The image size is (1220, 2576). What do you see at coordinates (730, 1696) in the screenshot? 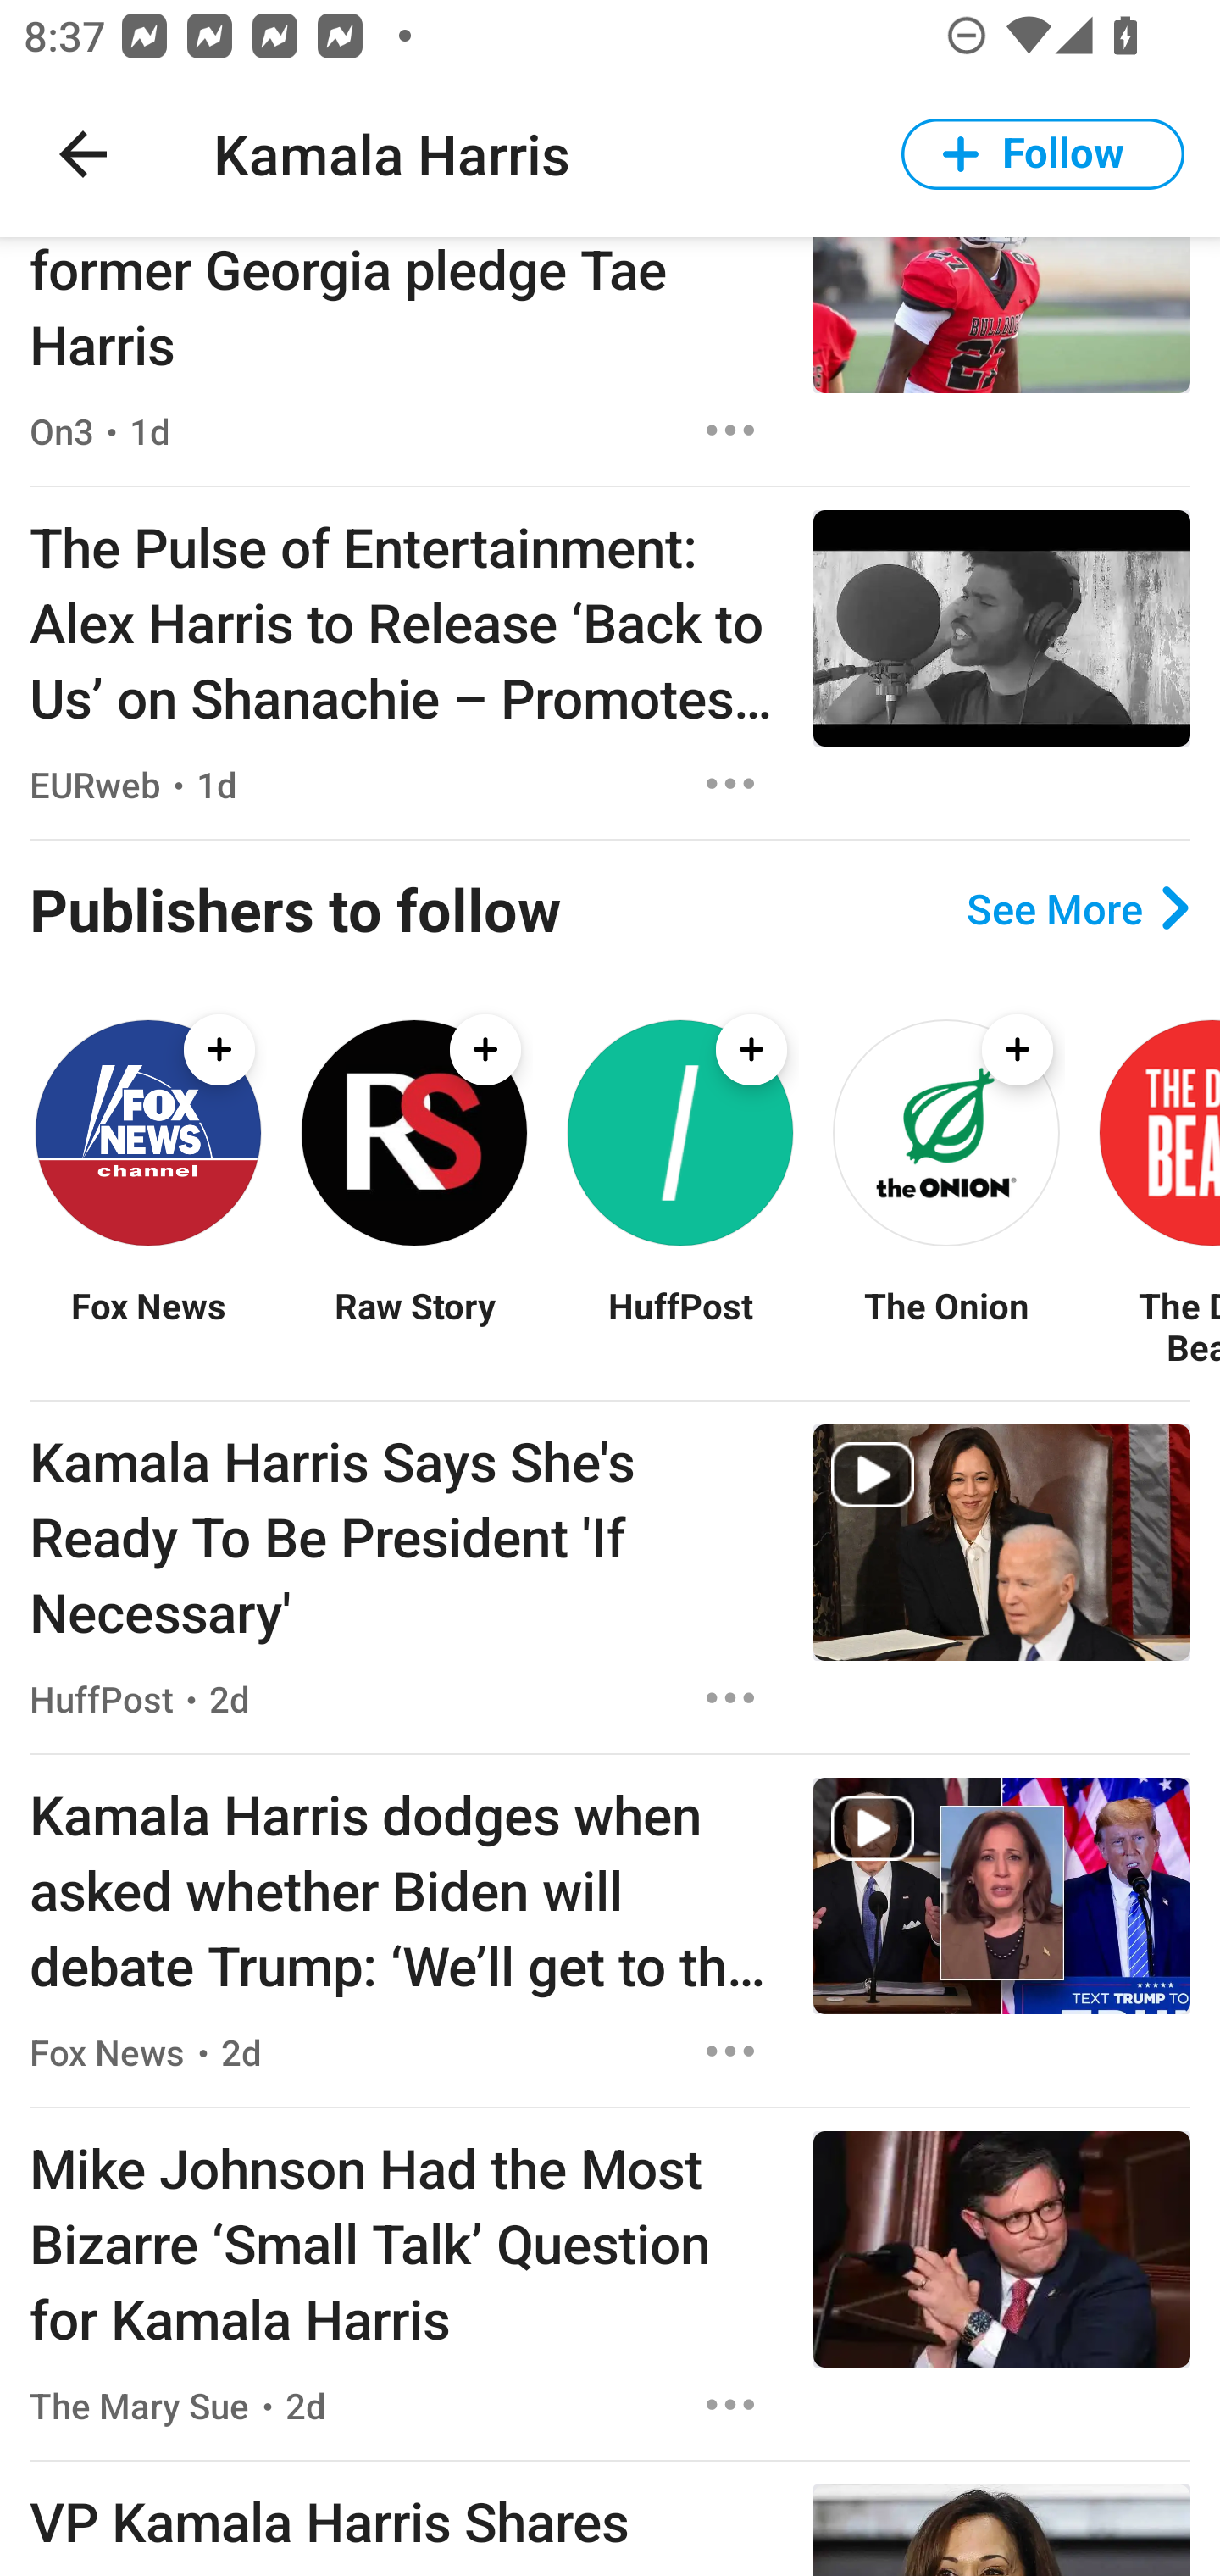
I see `Options` at bounding box center [730, 1696].